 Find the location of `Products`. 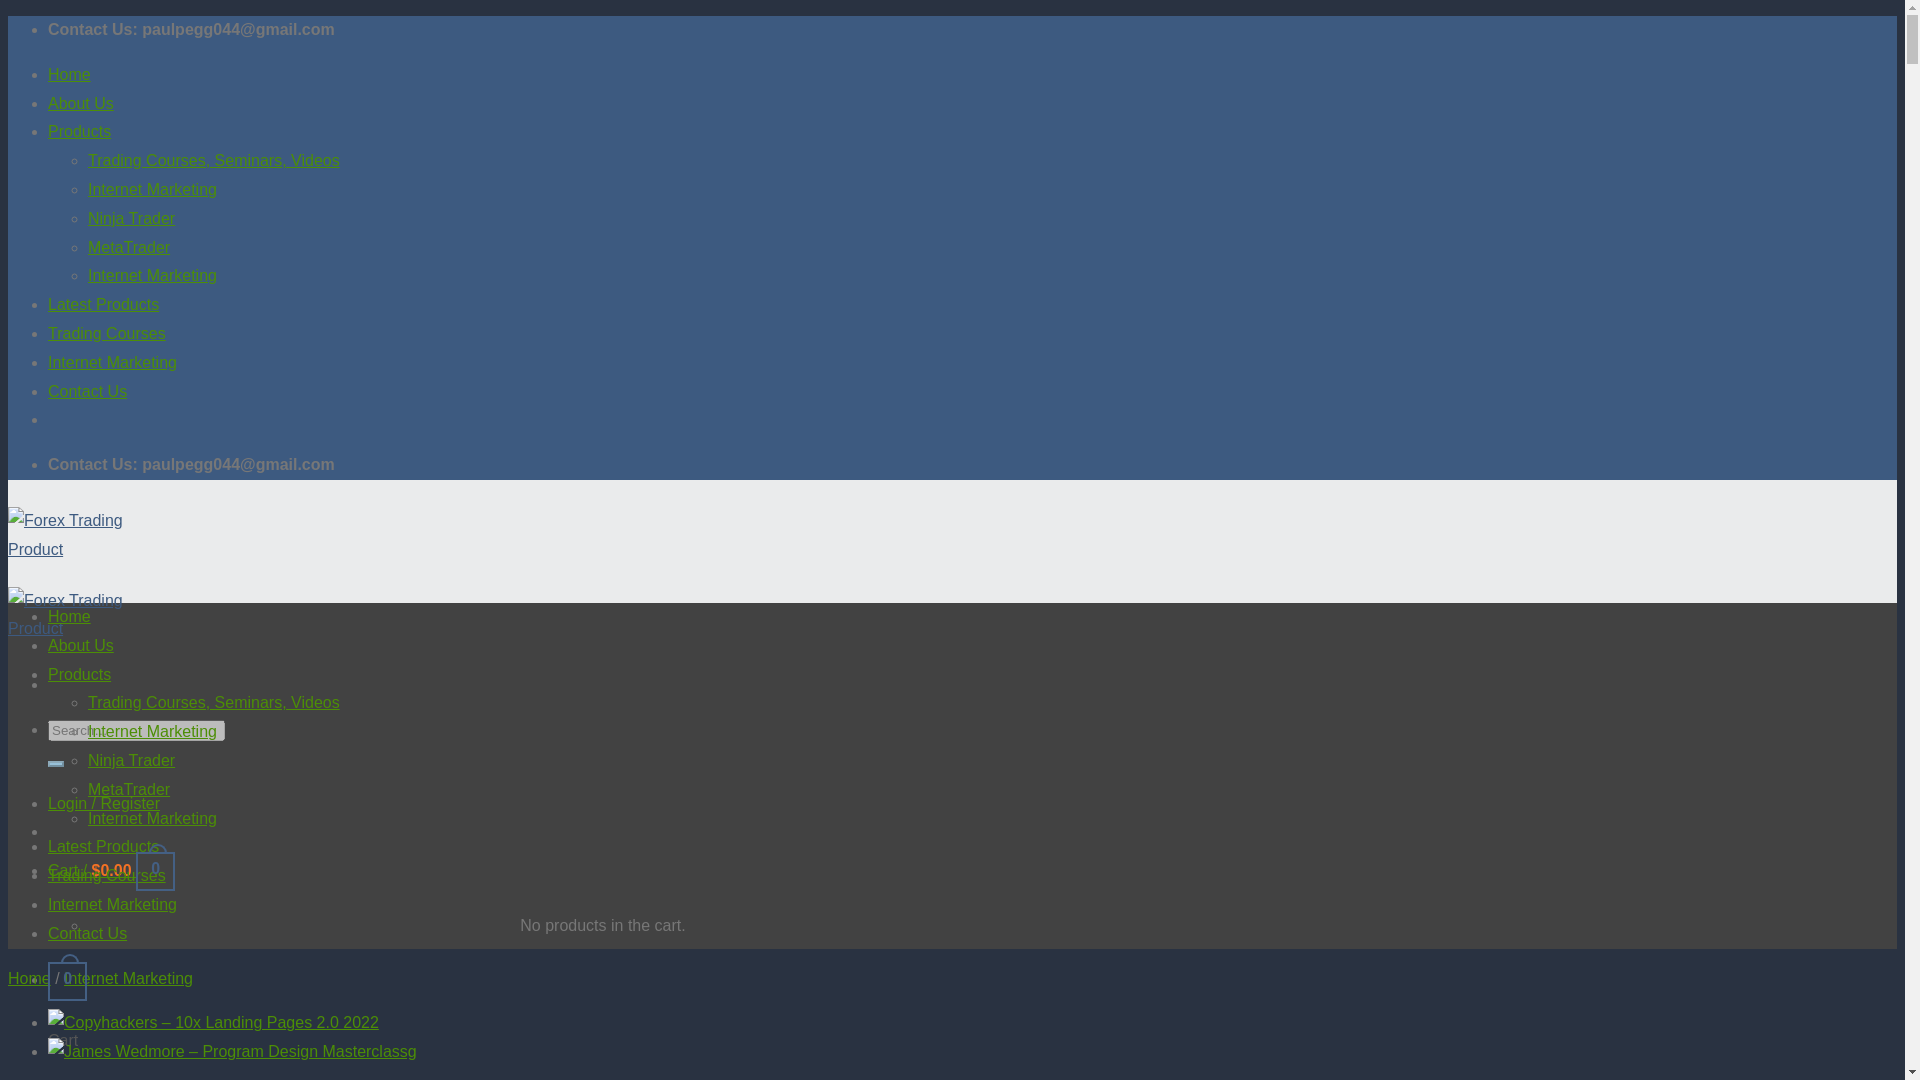

Products is located at coordinates (80, 132).